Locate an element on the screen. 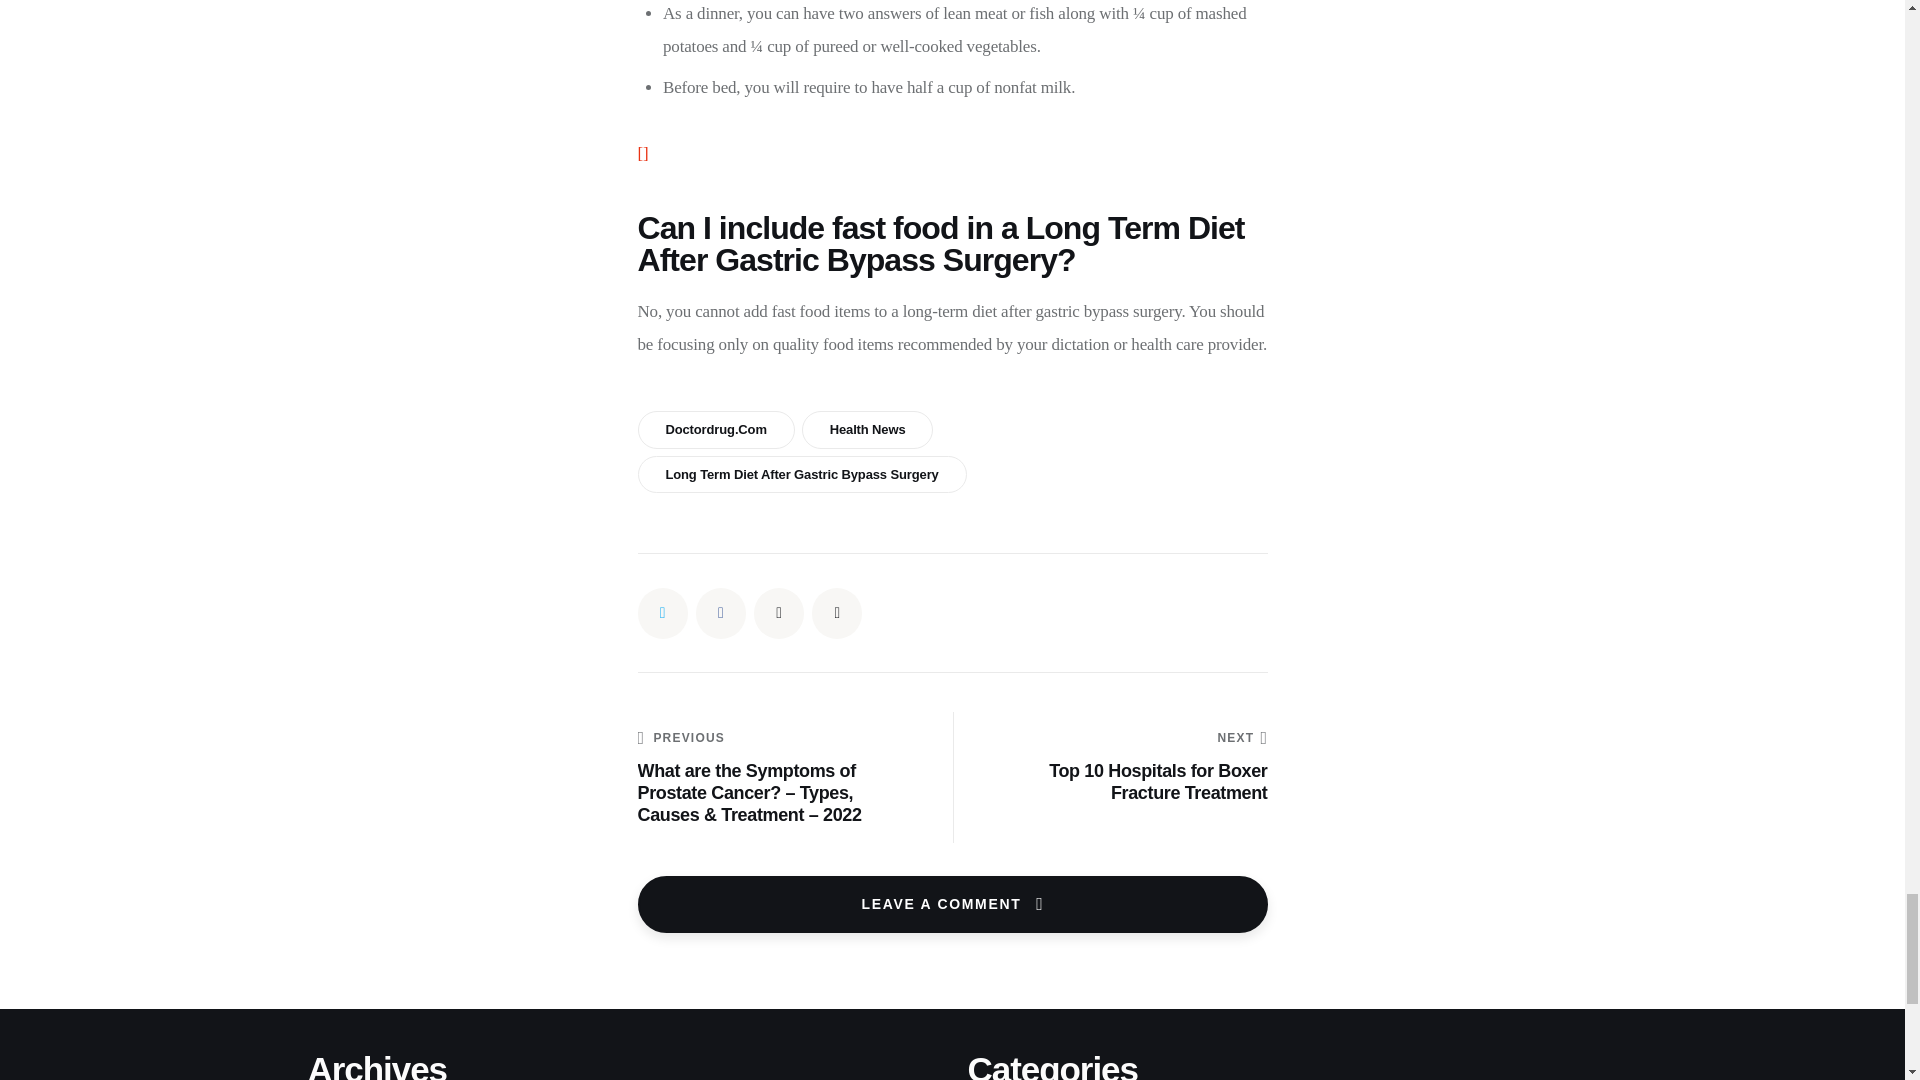 Image resolution: width=1920 pixels, height=1080 pixels. Copy URL to clipboard is located at coordinates (1124, 766).